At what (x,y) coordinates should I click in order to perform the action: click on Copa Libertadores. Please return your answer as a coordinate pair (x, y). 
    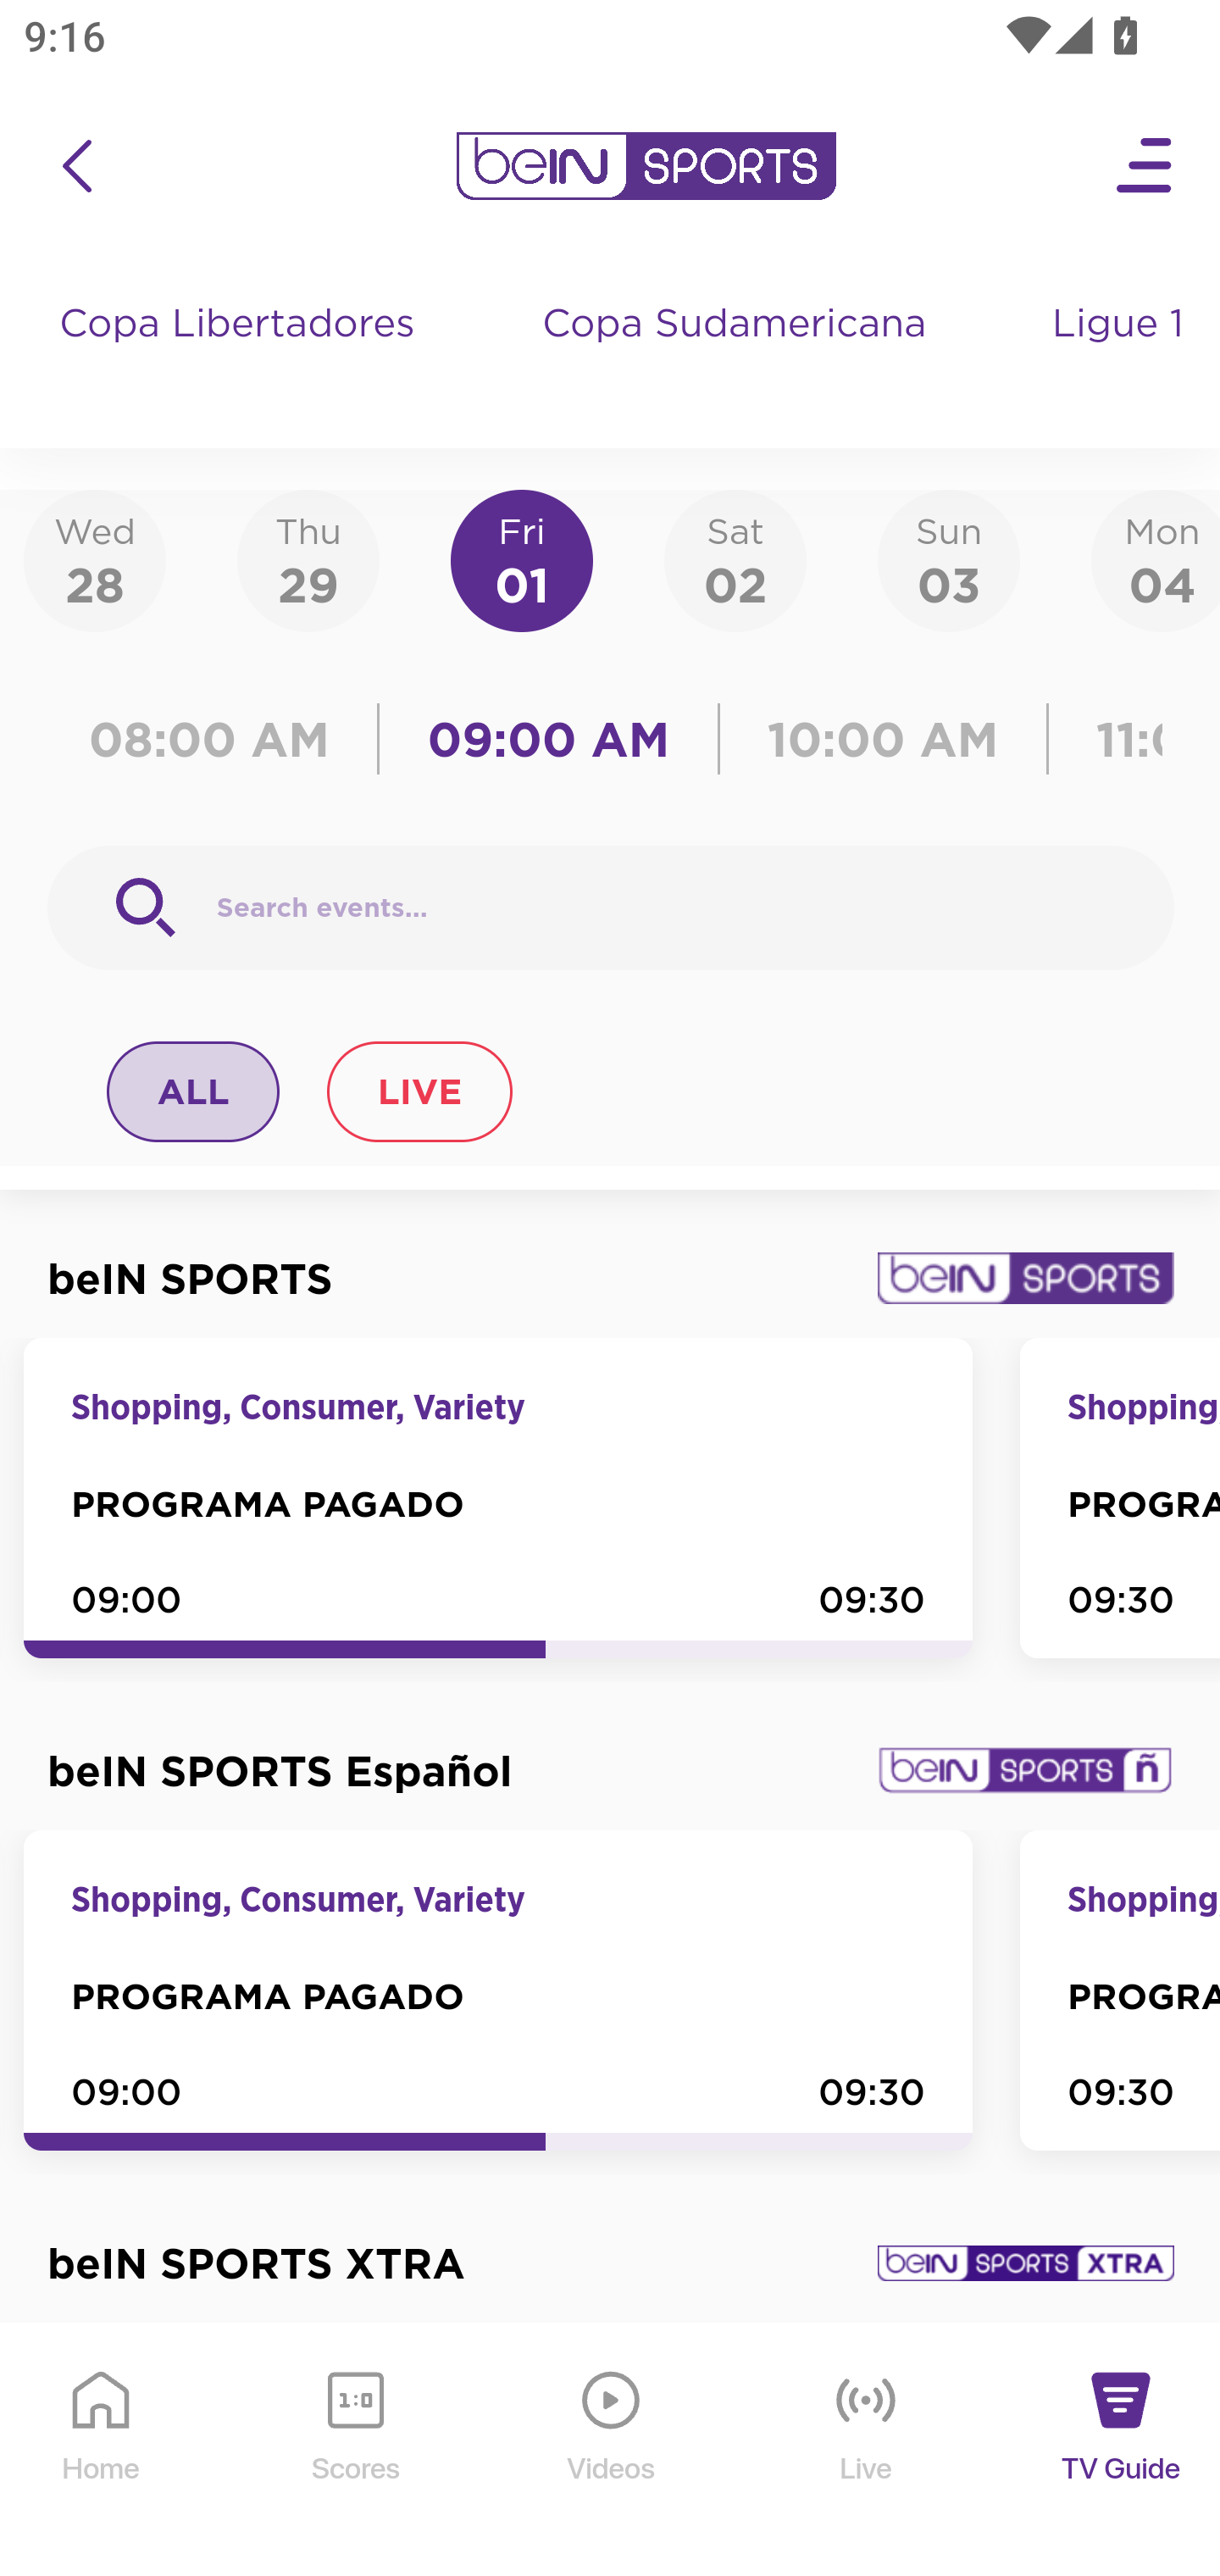
    Looking at the image, I should click on (241, 356).